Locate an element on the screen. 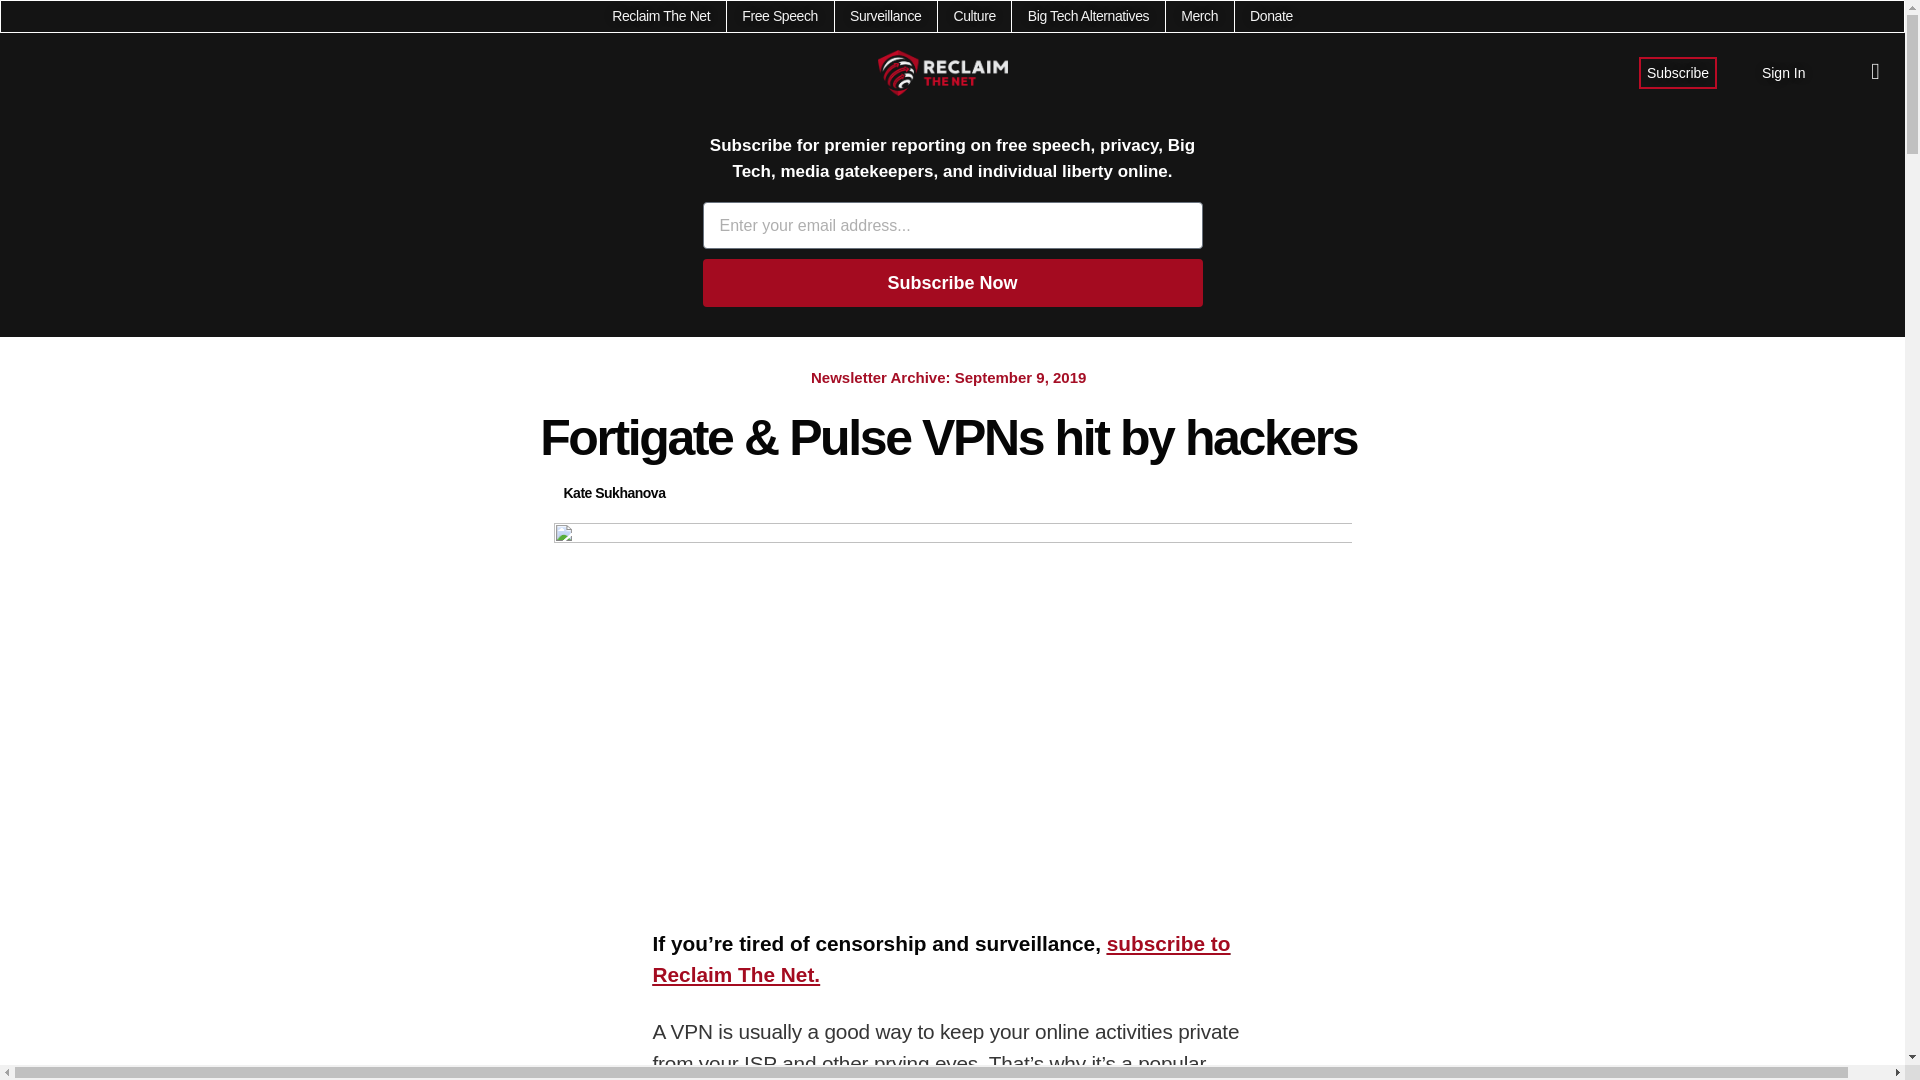  Subscribe is located at coordinates (1678, 72).